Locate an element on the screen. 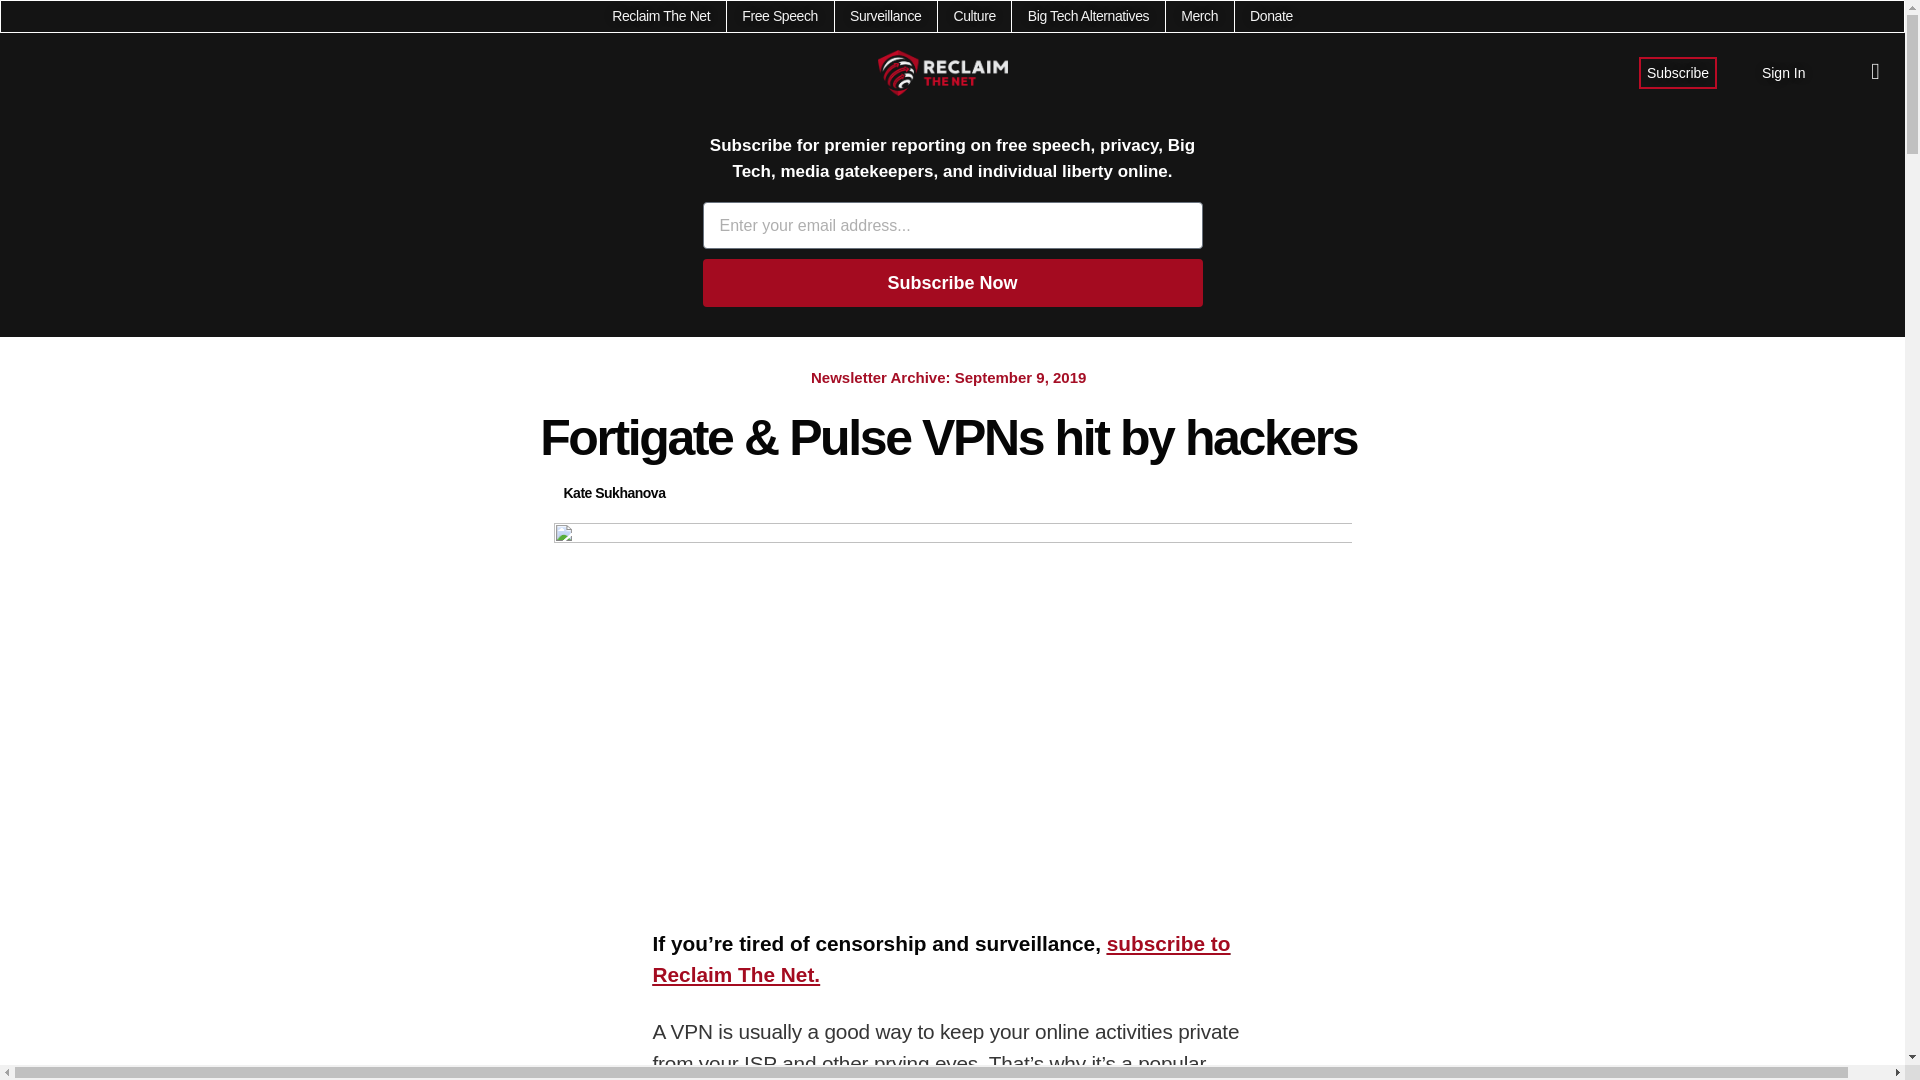  Subscribe is located at coordinates (1678, 72).